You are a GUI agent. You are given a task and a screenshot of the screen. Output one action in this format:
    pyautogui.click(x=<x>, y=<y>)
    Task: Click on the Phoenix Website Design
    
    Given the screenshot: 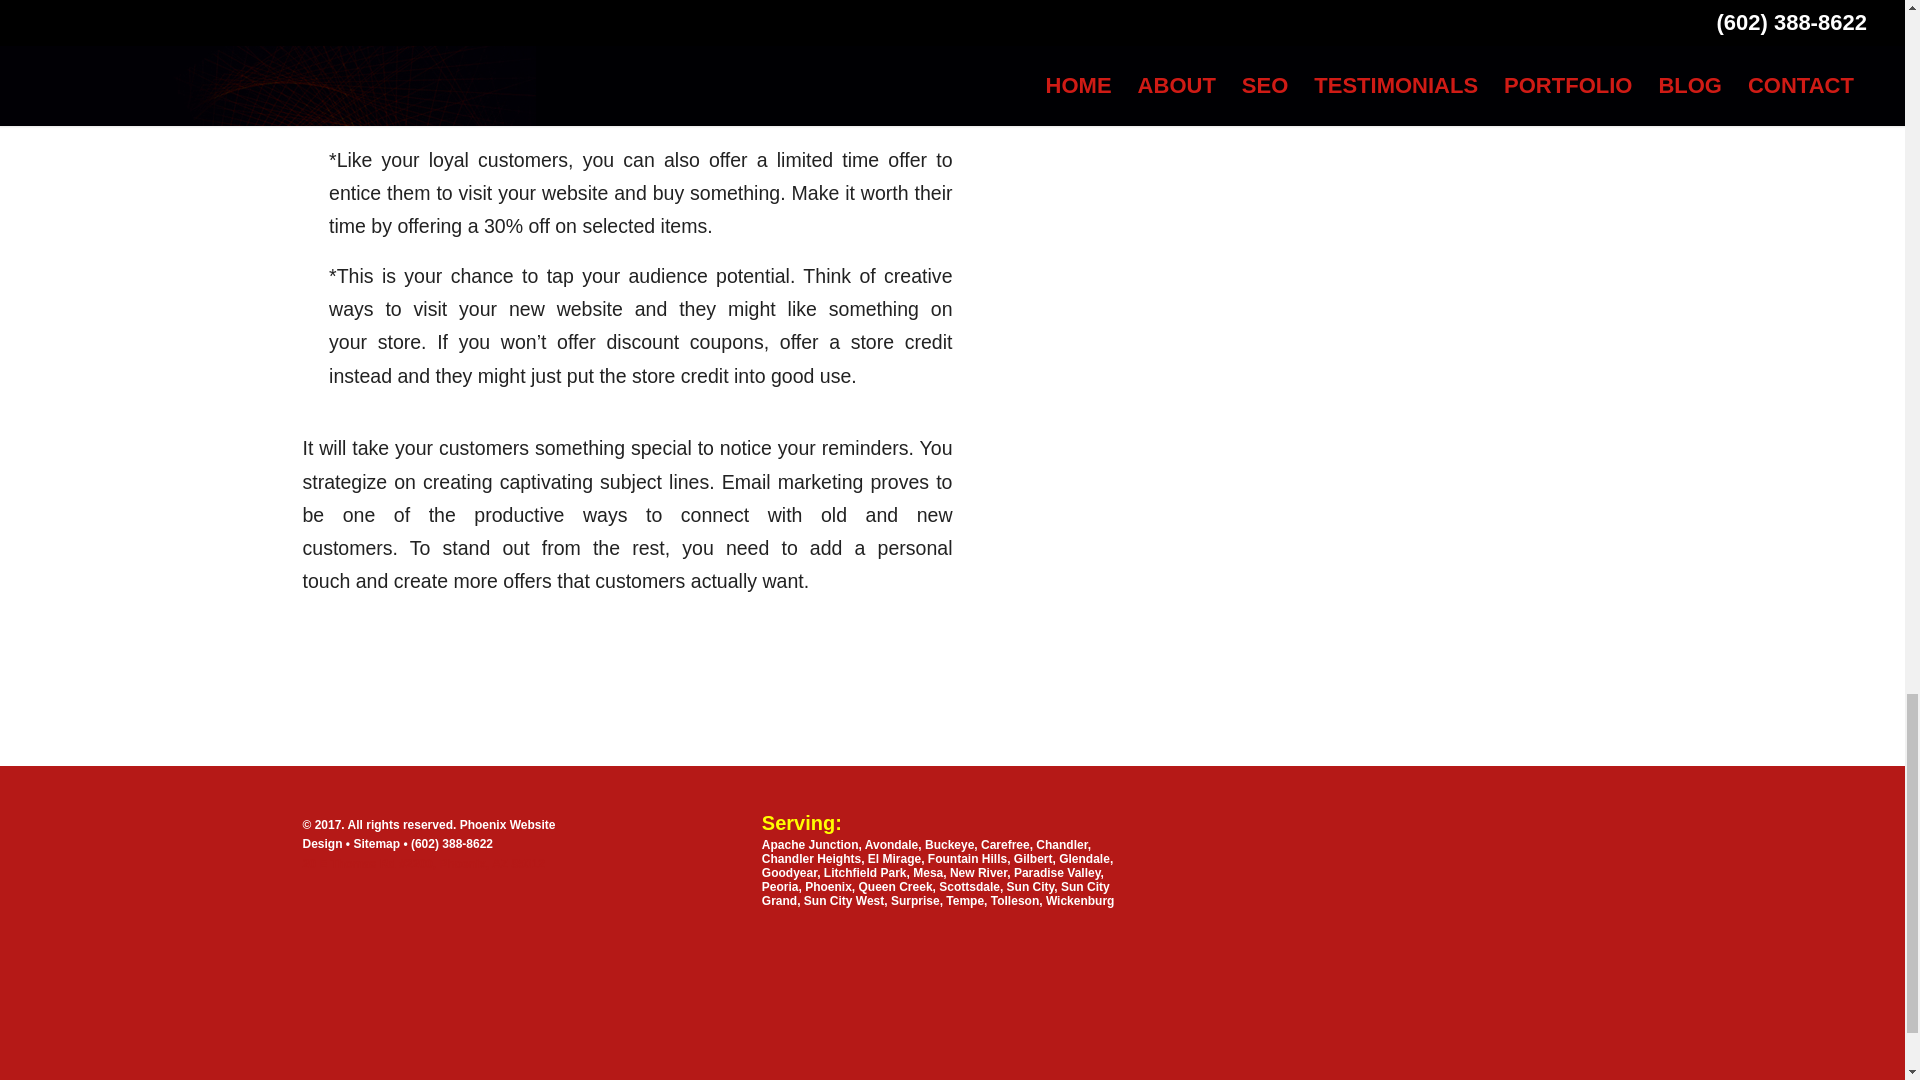 What is the action you would take?
    pyautogui.click(x=428, y=834)
    